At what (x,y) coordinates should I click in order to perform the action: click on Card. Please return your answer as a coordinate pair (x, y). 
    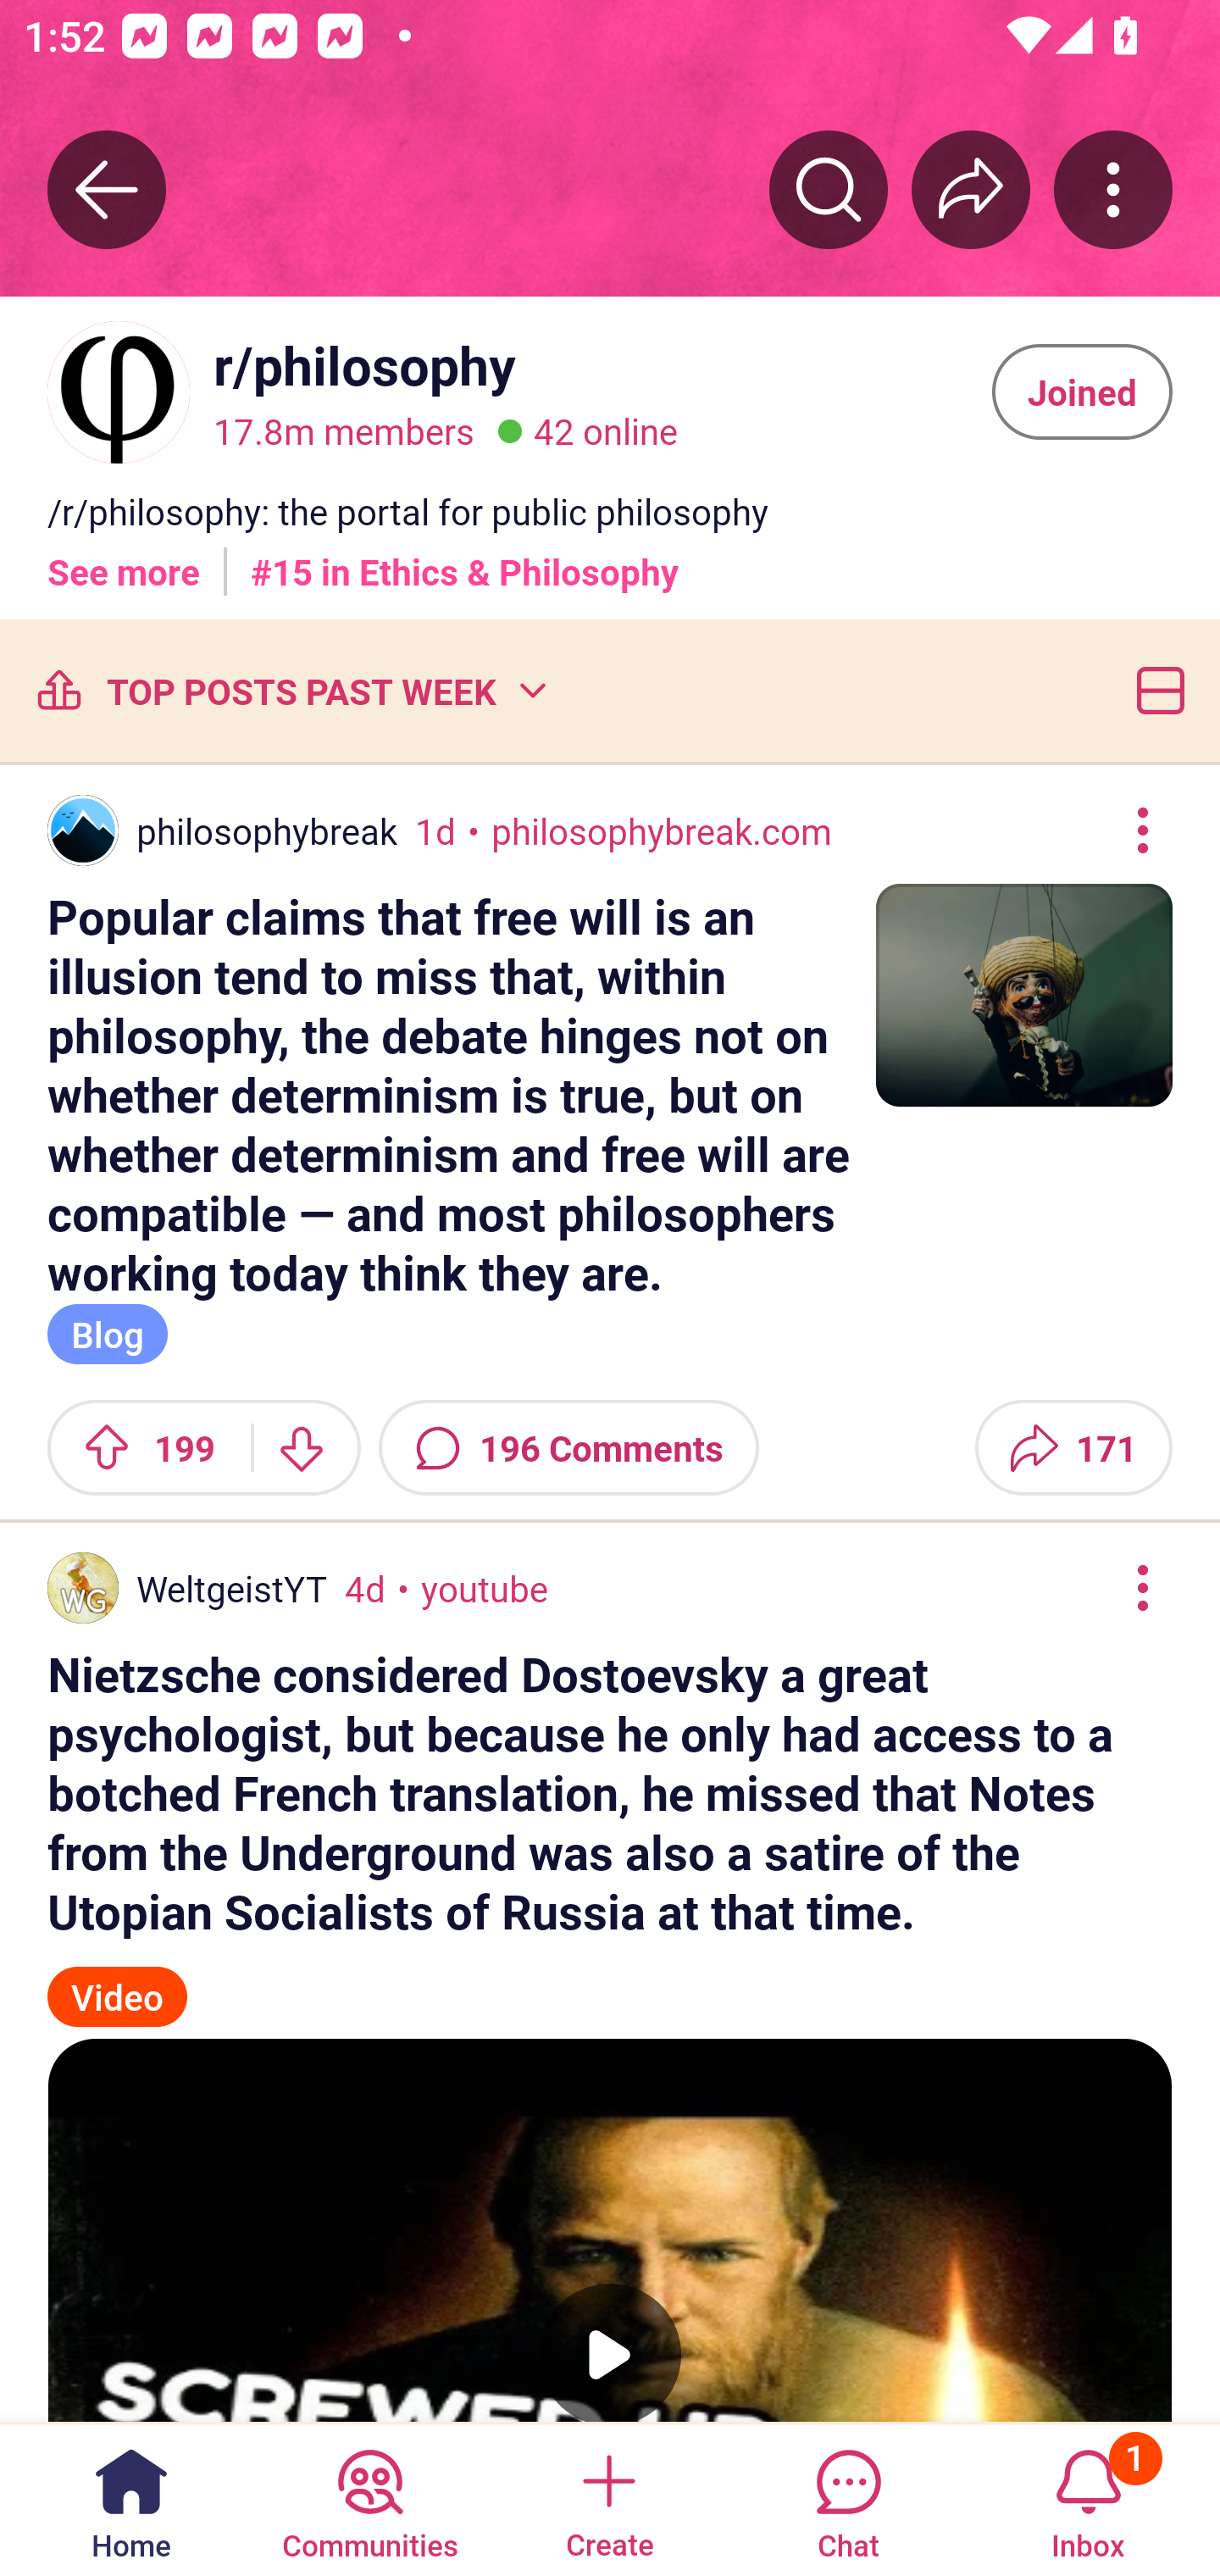
    Looking at the image, I should click on (1154, 690).